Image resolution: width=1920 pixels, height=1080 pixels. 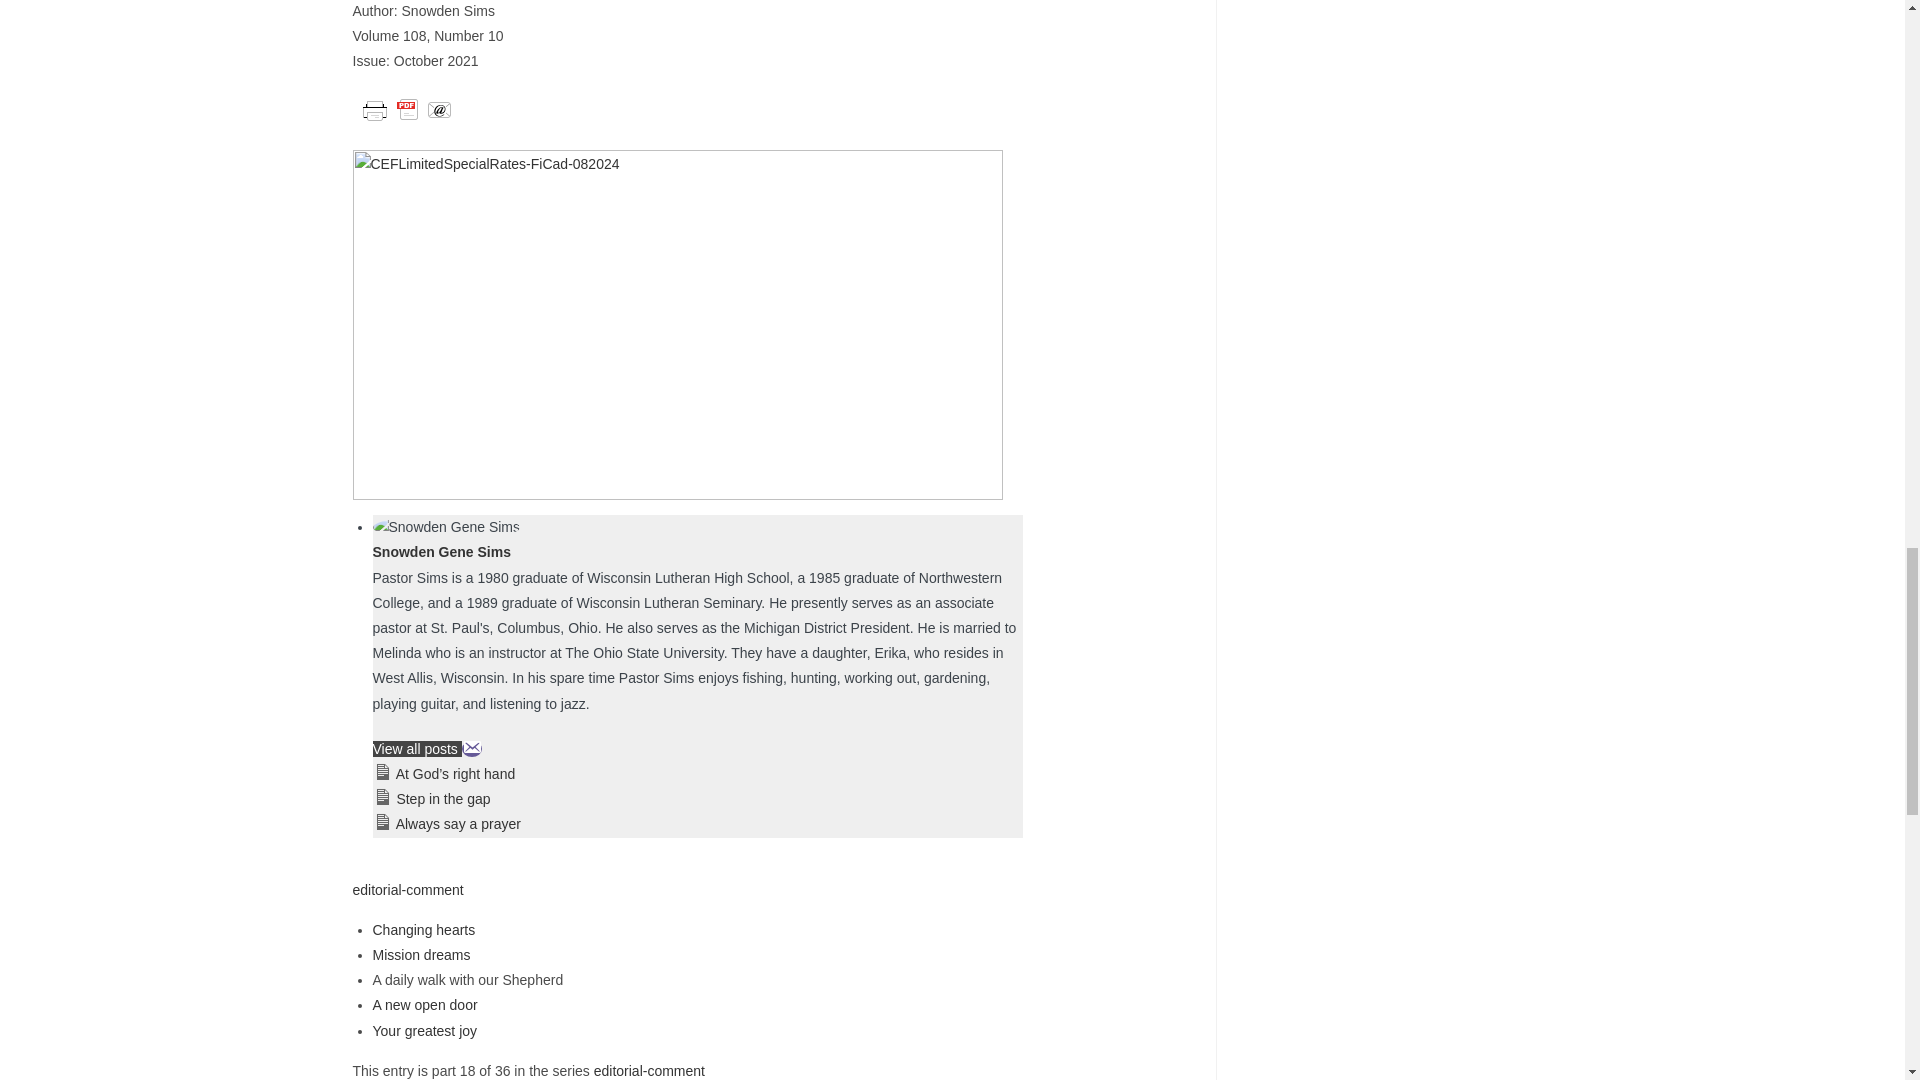 I want to click on Snowden Gene Sims, so click(x=441, y=552).